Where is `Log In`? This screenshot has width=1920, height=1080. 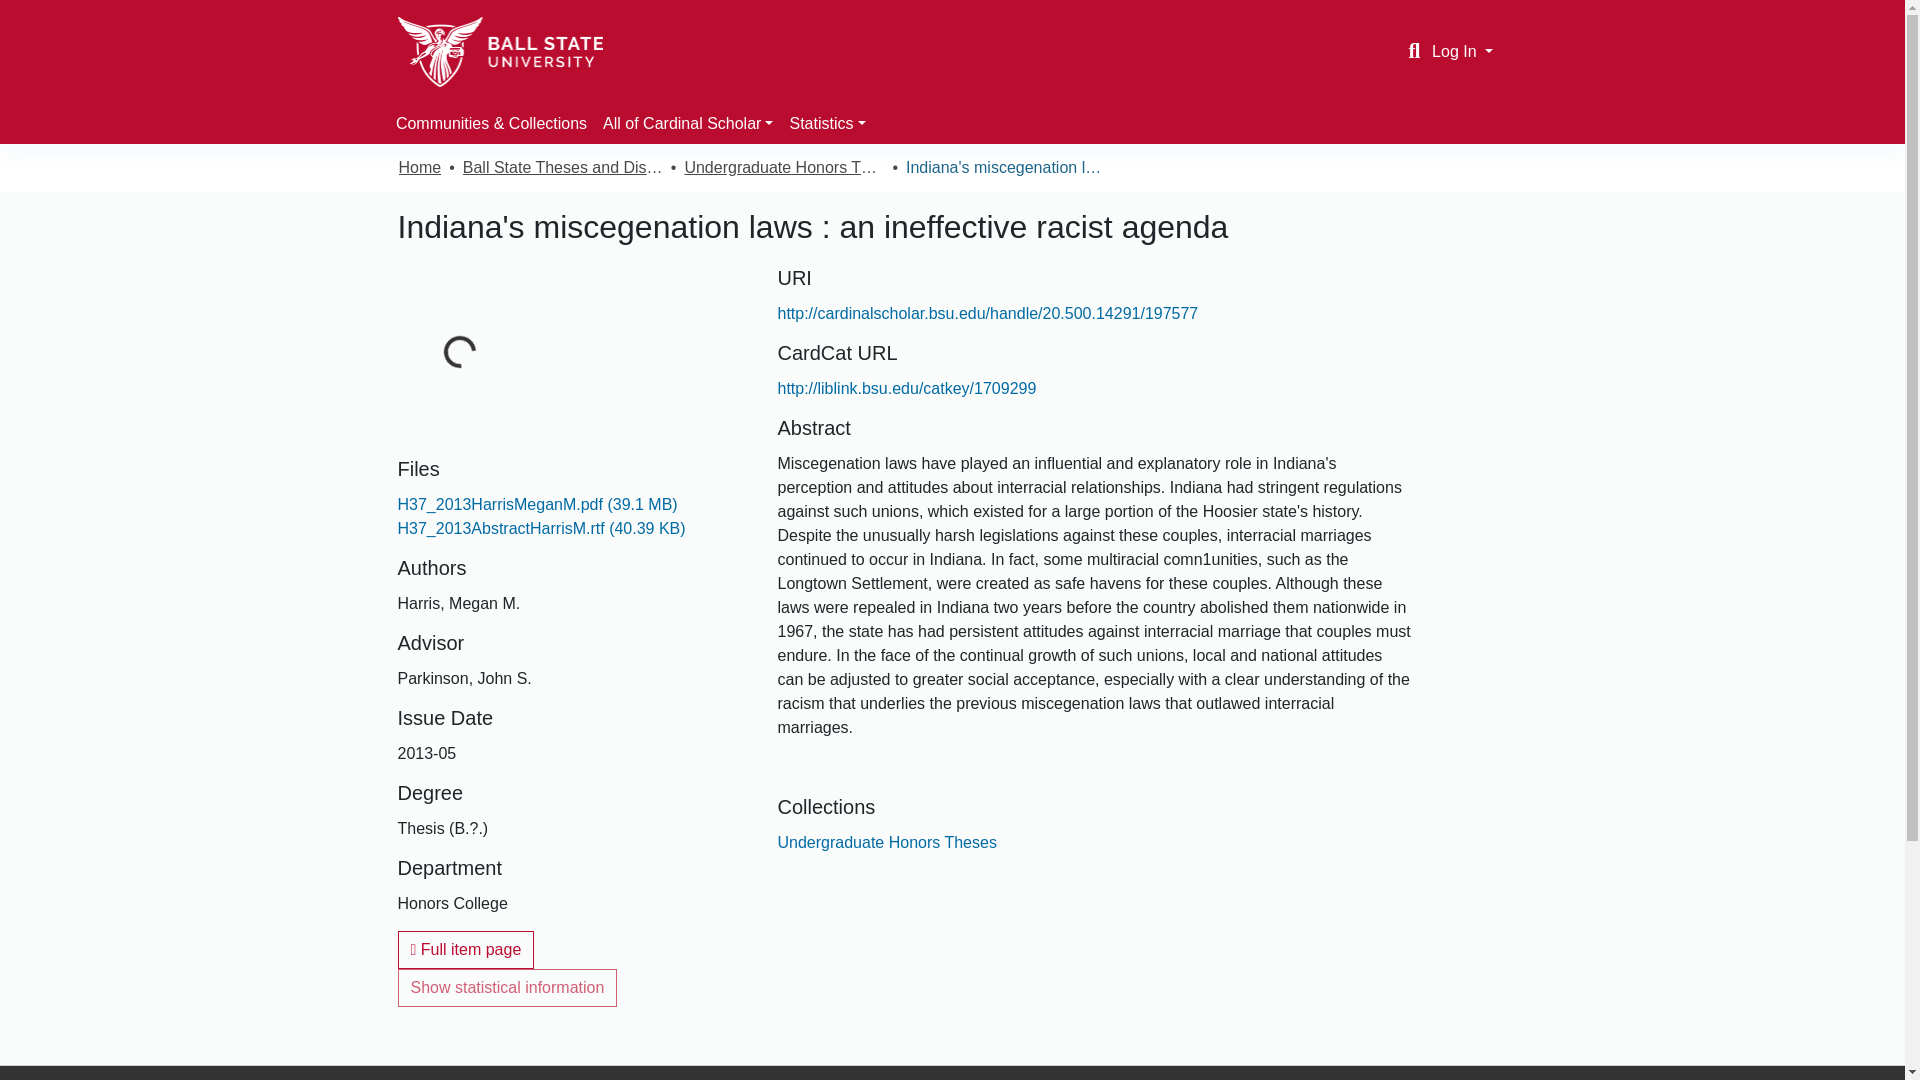 Log In is located at coordinates (1462, 52).